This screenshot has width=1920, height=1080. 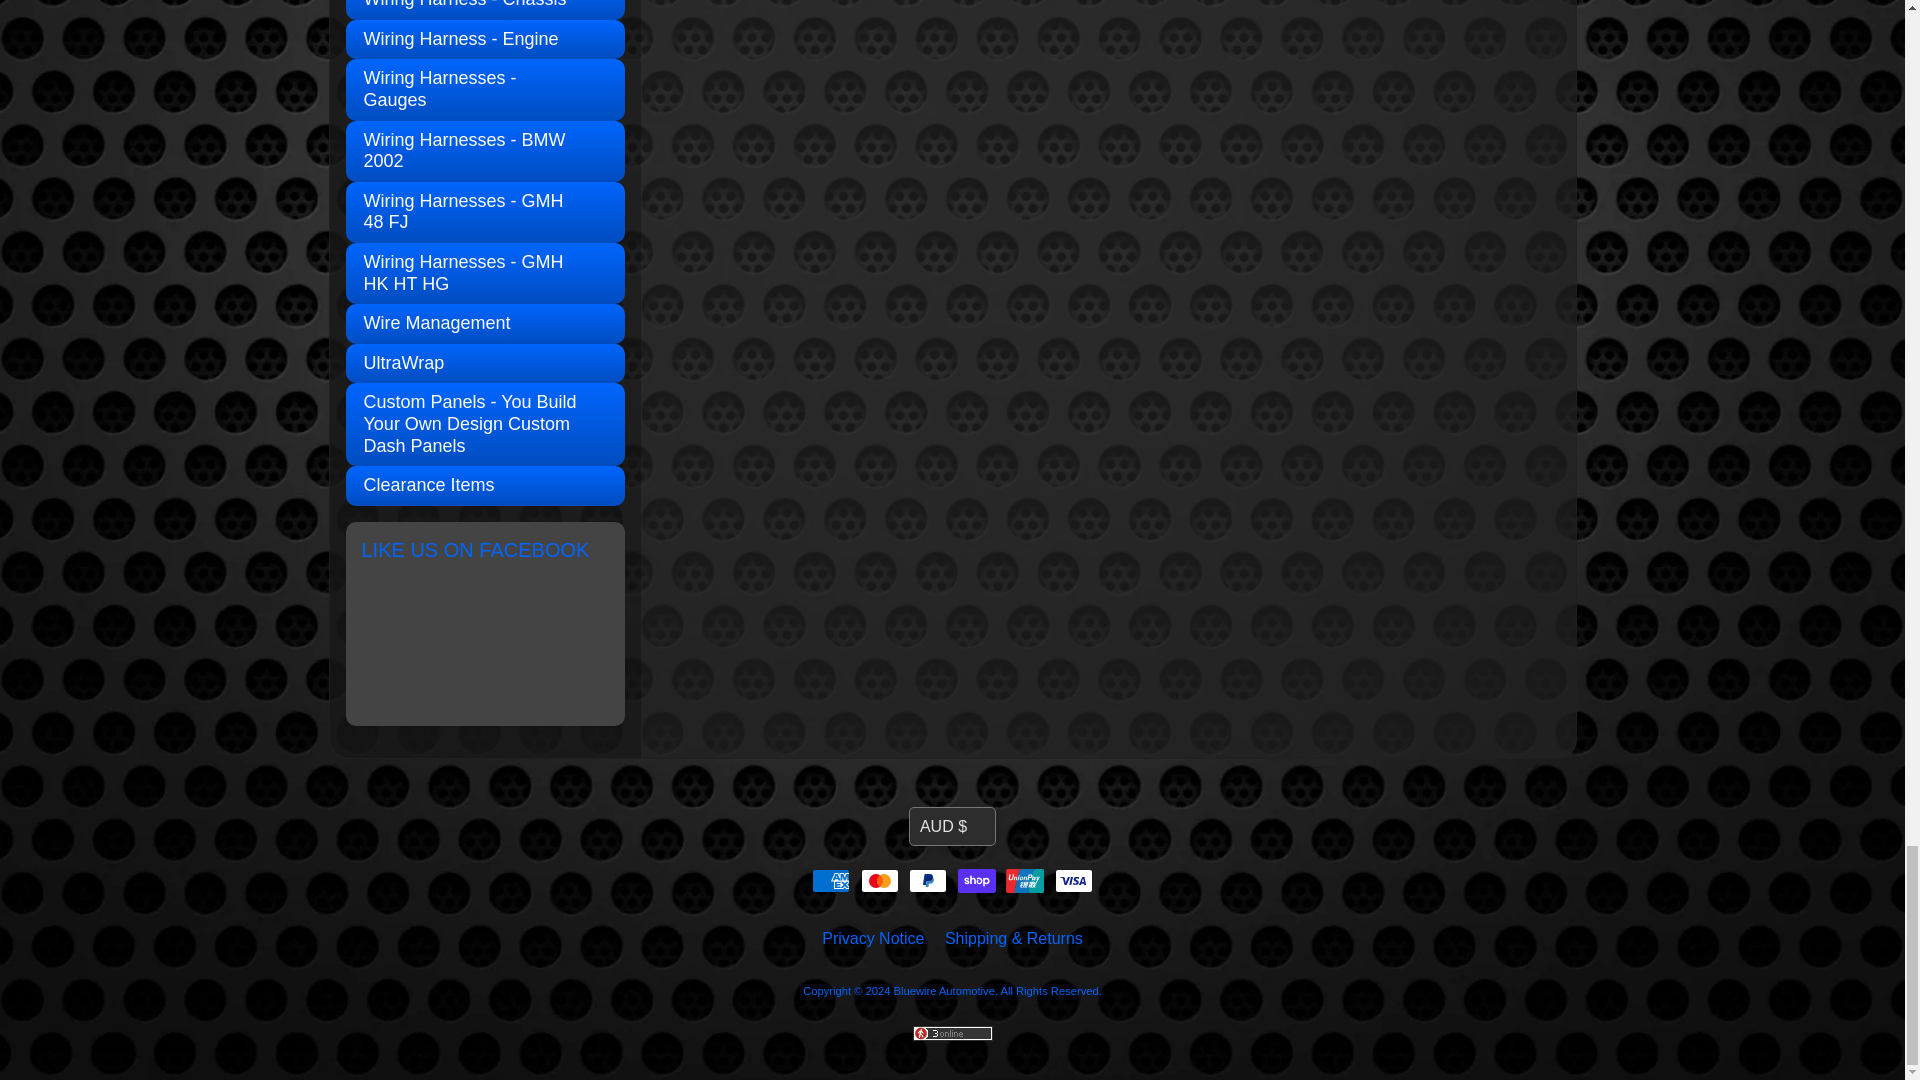 What do you see at coordinates (952, 1034) in the screenshot?
I see `Click to see what's popular on this site!` at bounding box center [952, 1034].